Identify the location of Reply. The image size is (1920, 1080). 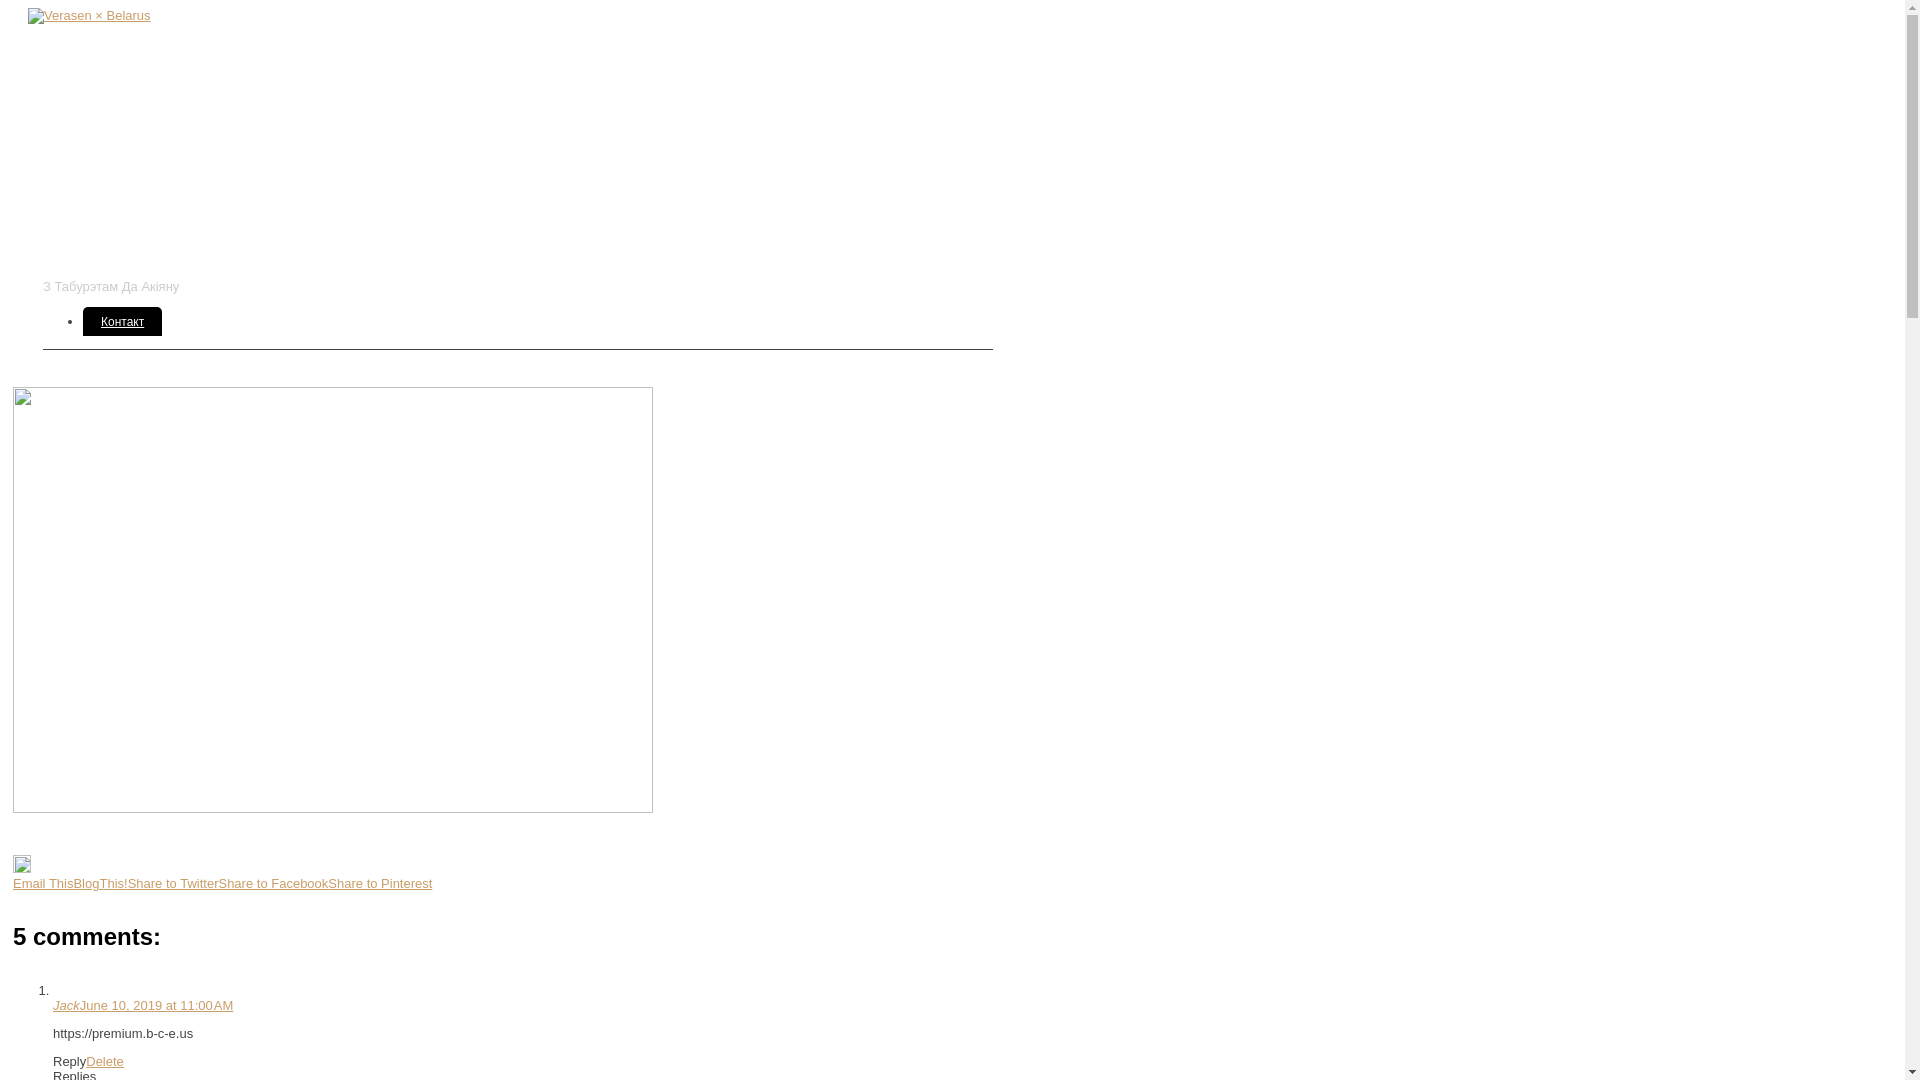
(70, 1062).